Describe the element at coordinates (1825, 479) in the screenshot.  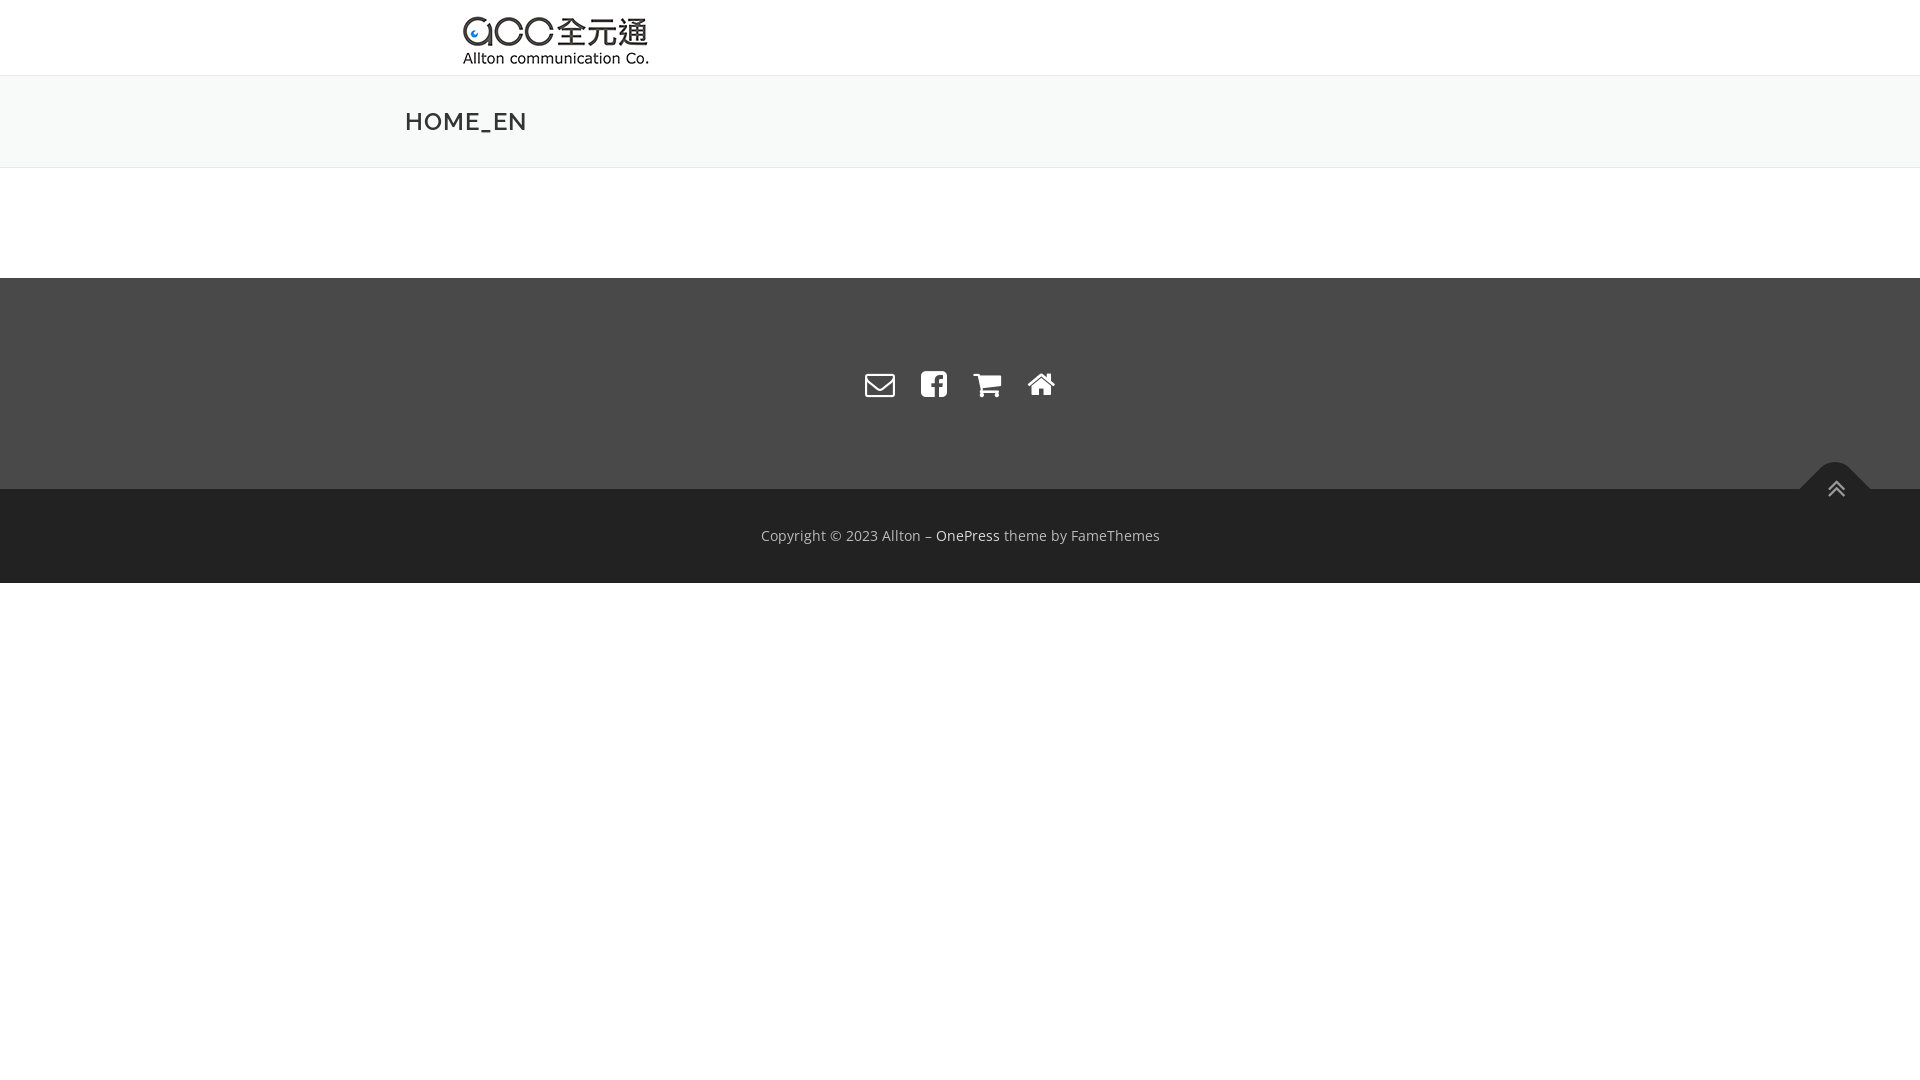
I see `Back To Top` at that location.